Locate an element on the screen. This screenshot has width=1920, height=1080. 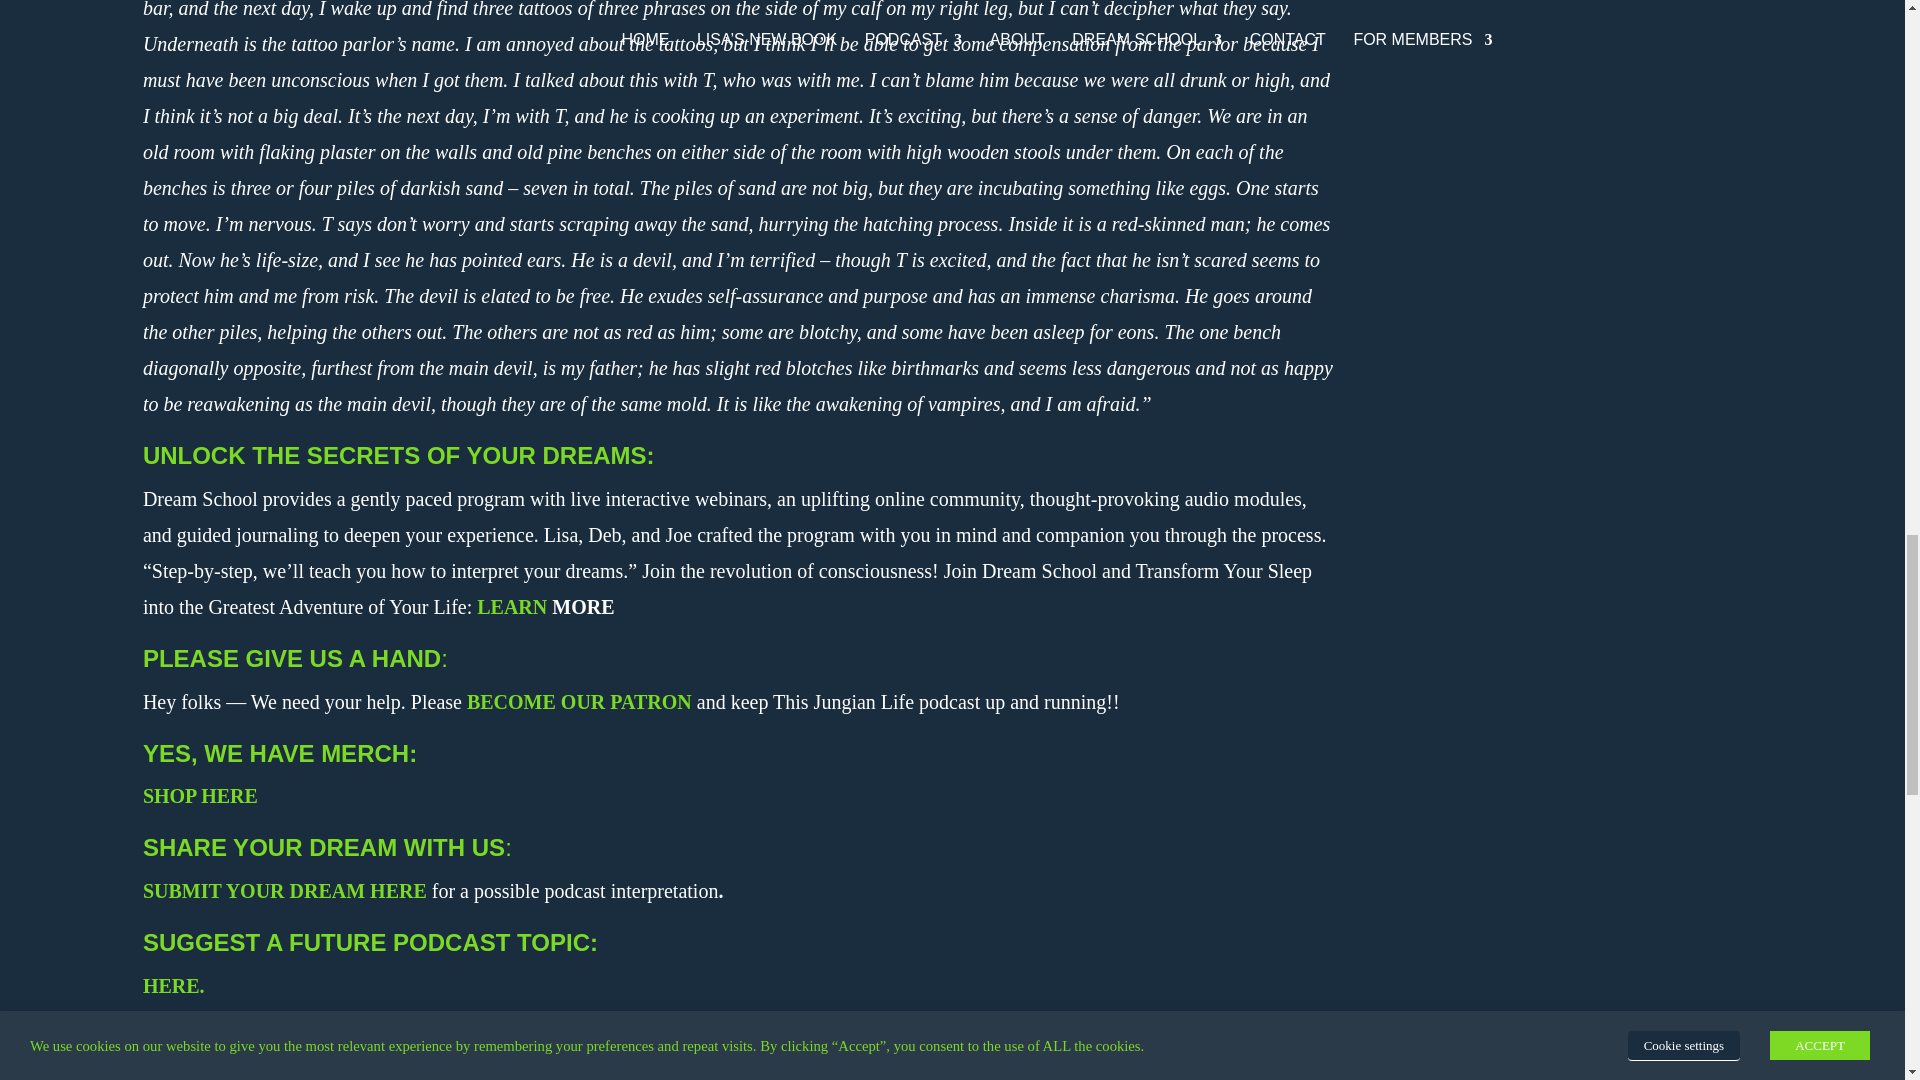
SUBMIT YOUR DREAM HERE is located at coordinates (284, 890).